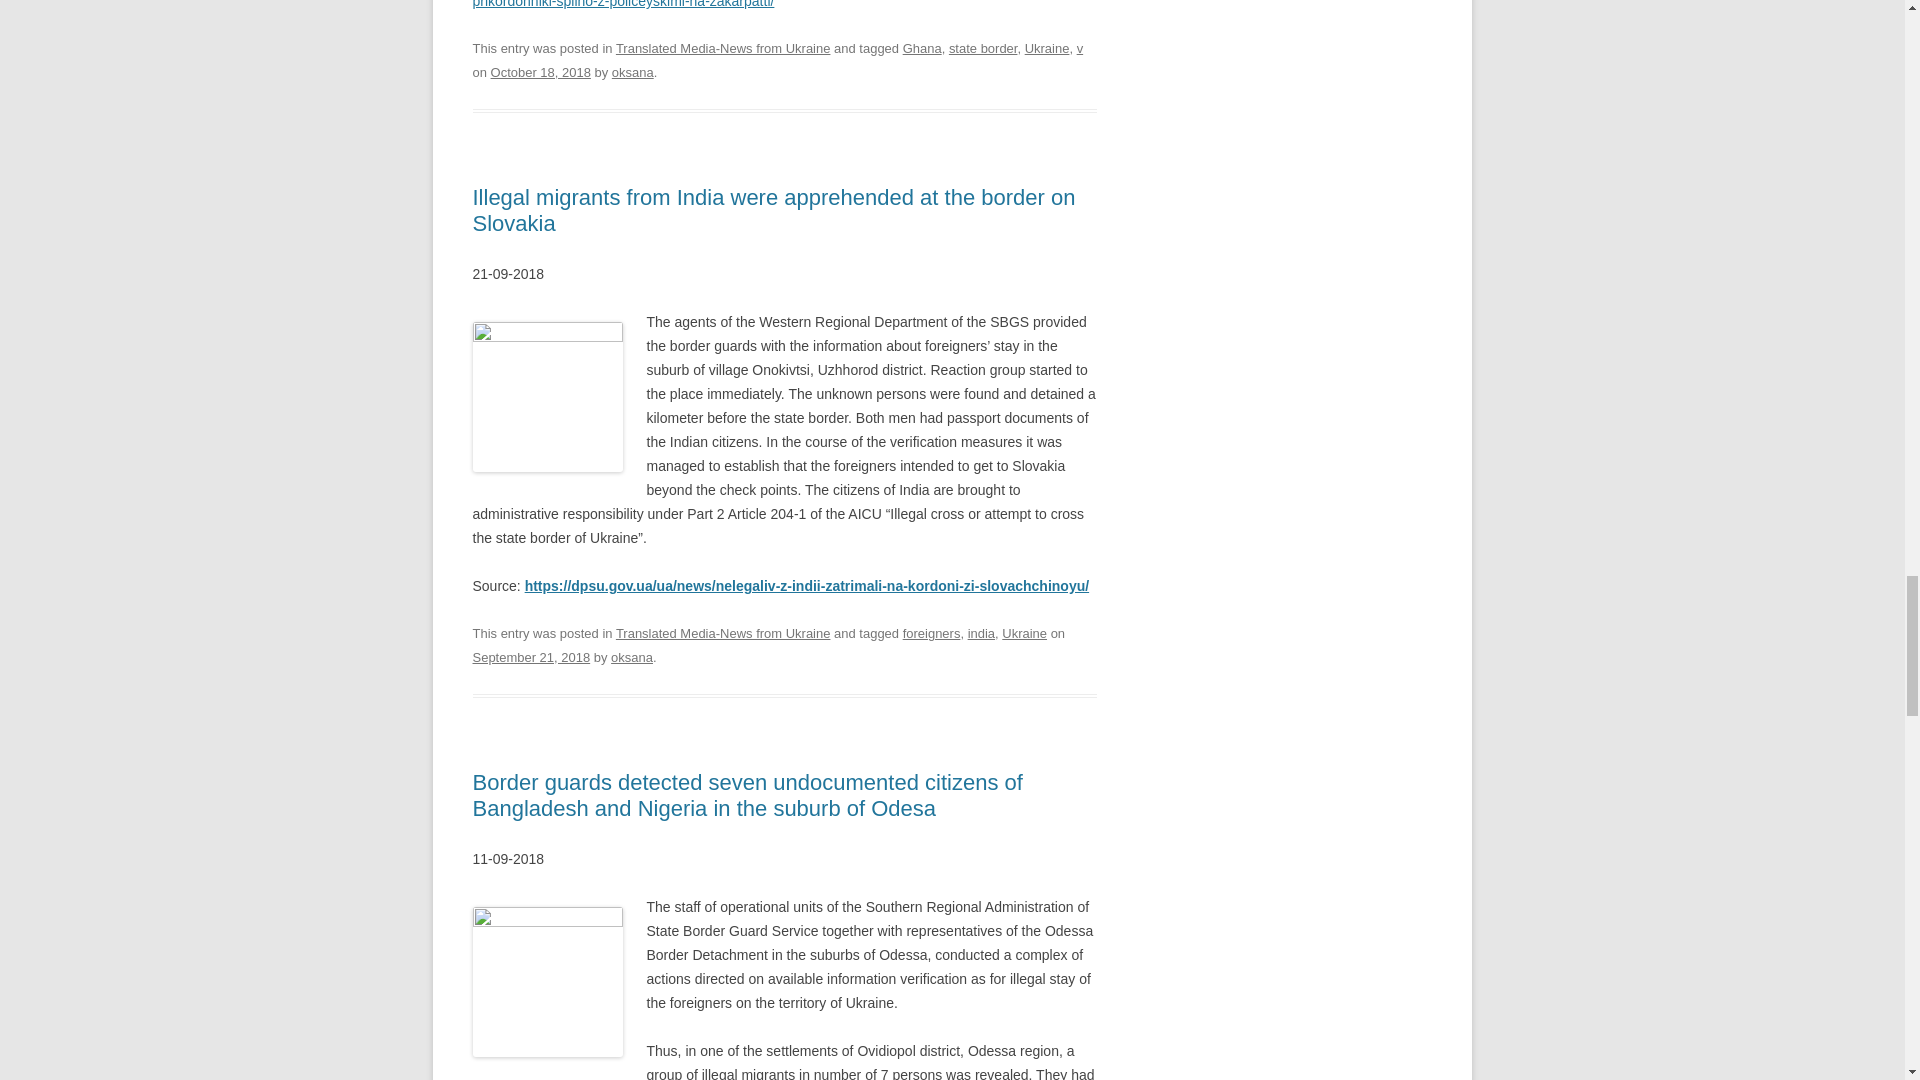  Describe the element at coordinates (541, 72) in the screenshot. I see `15:47` at that location.